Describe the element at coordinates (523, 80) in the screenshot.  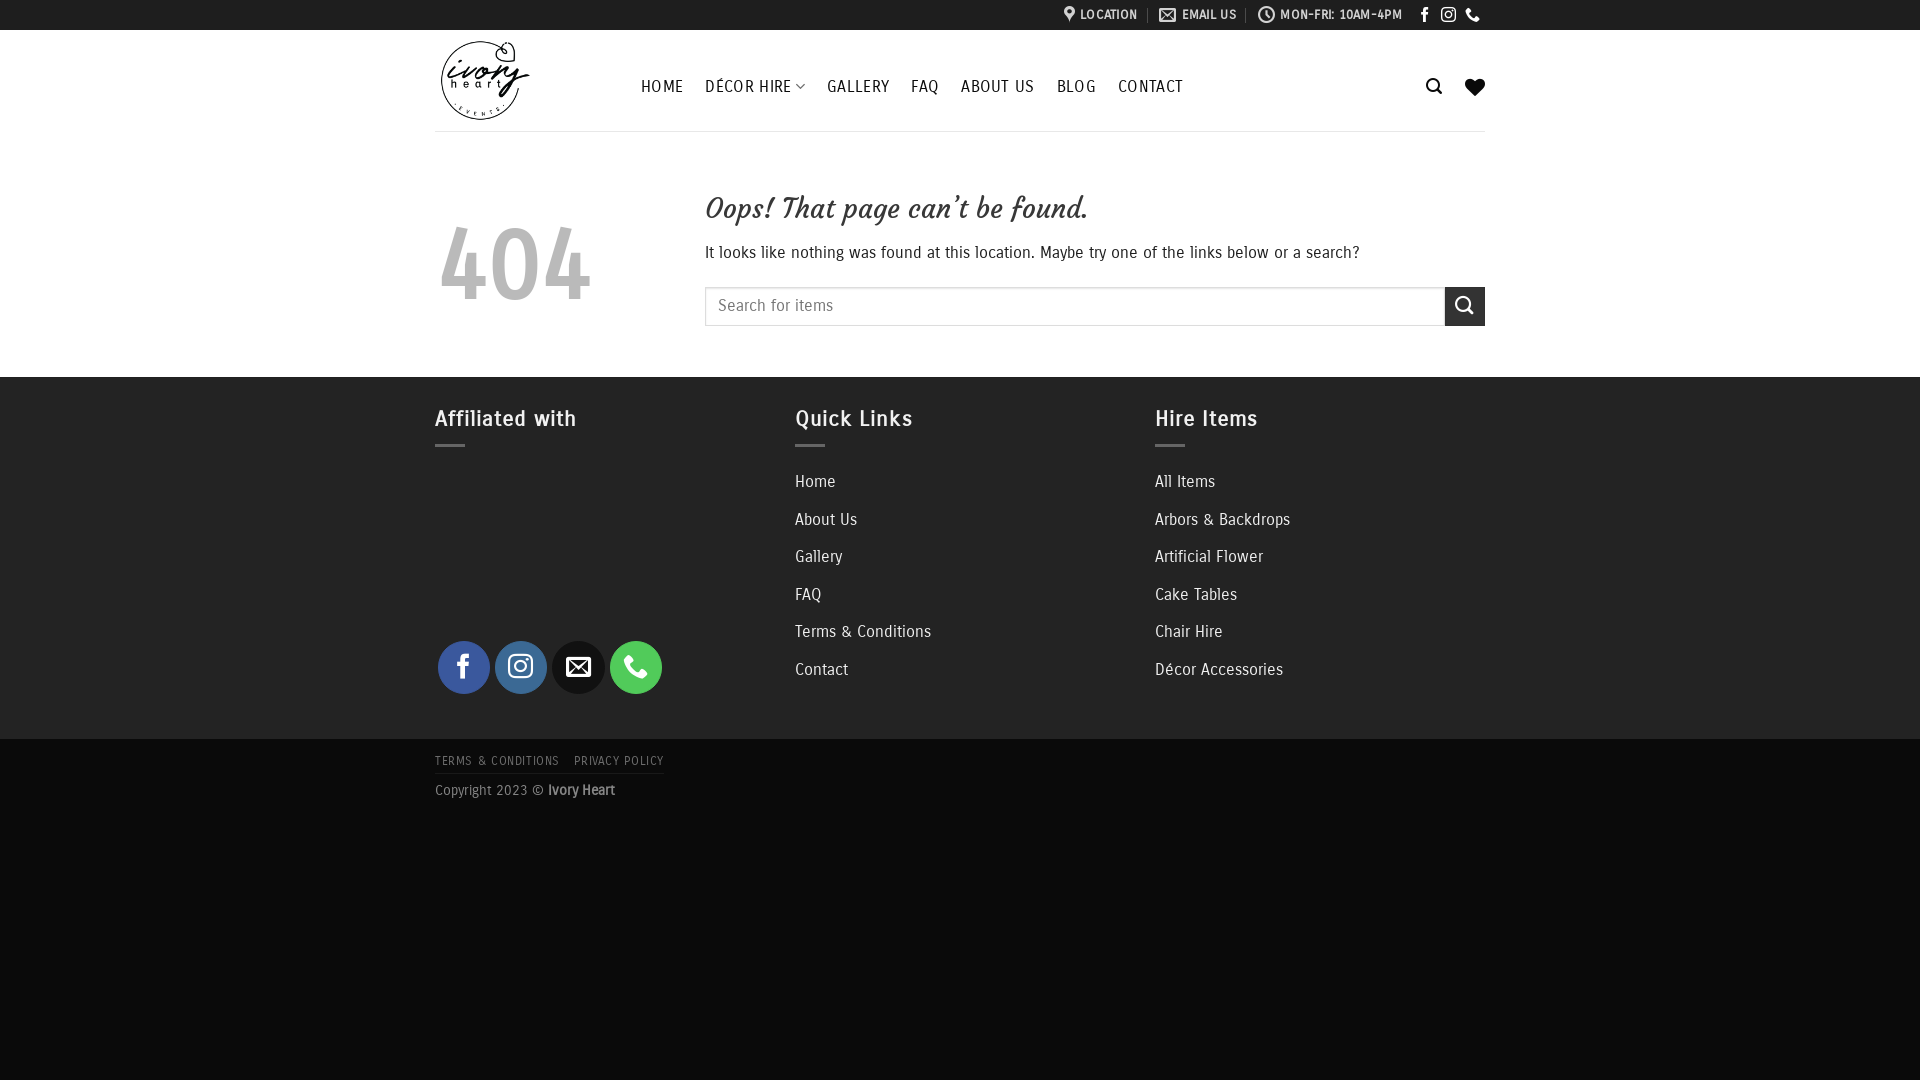
I see `Ivory Heart - Wedding Hire in Melbourne` at that location.